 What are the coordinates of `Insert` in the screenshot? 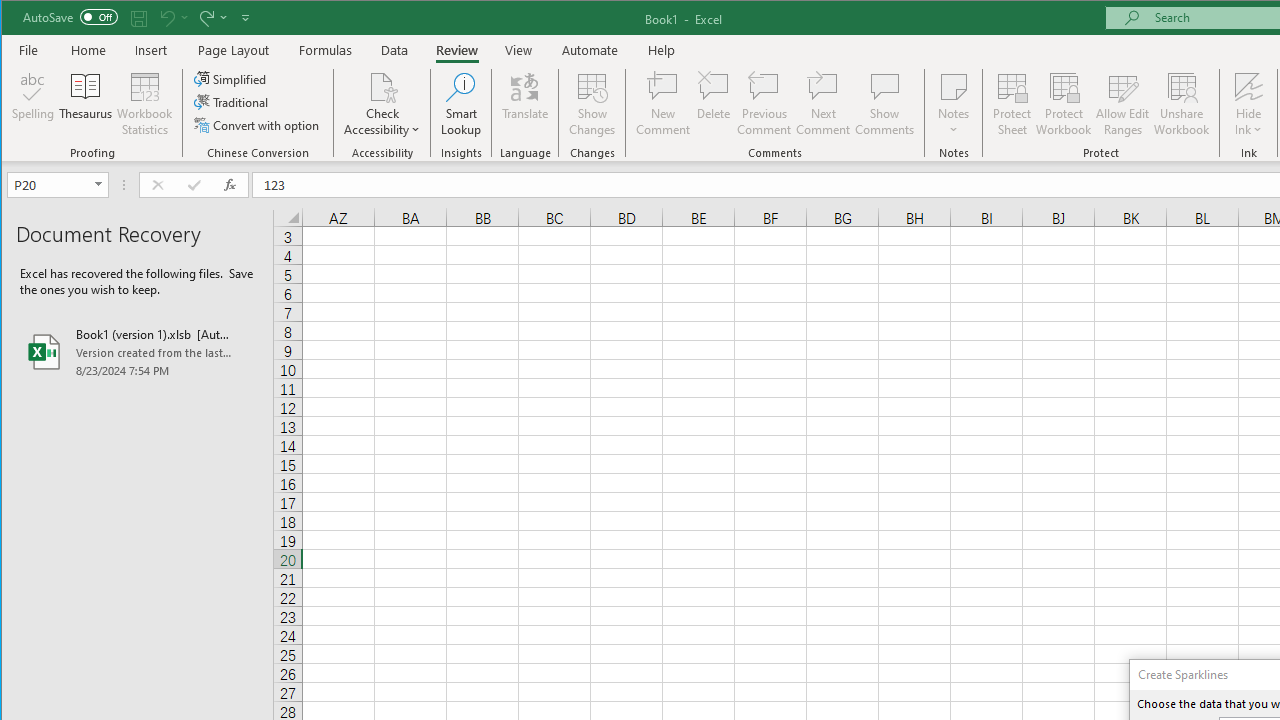 It's located at (151, 50).